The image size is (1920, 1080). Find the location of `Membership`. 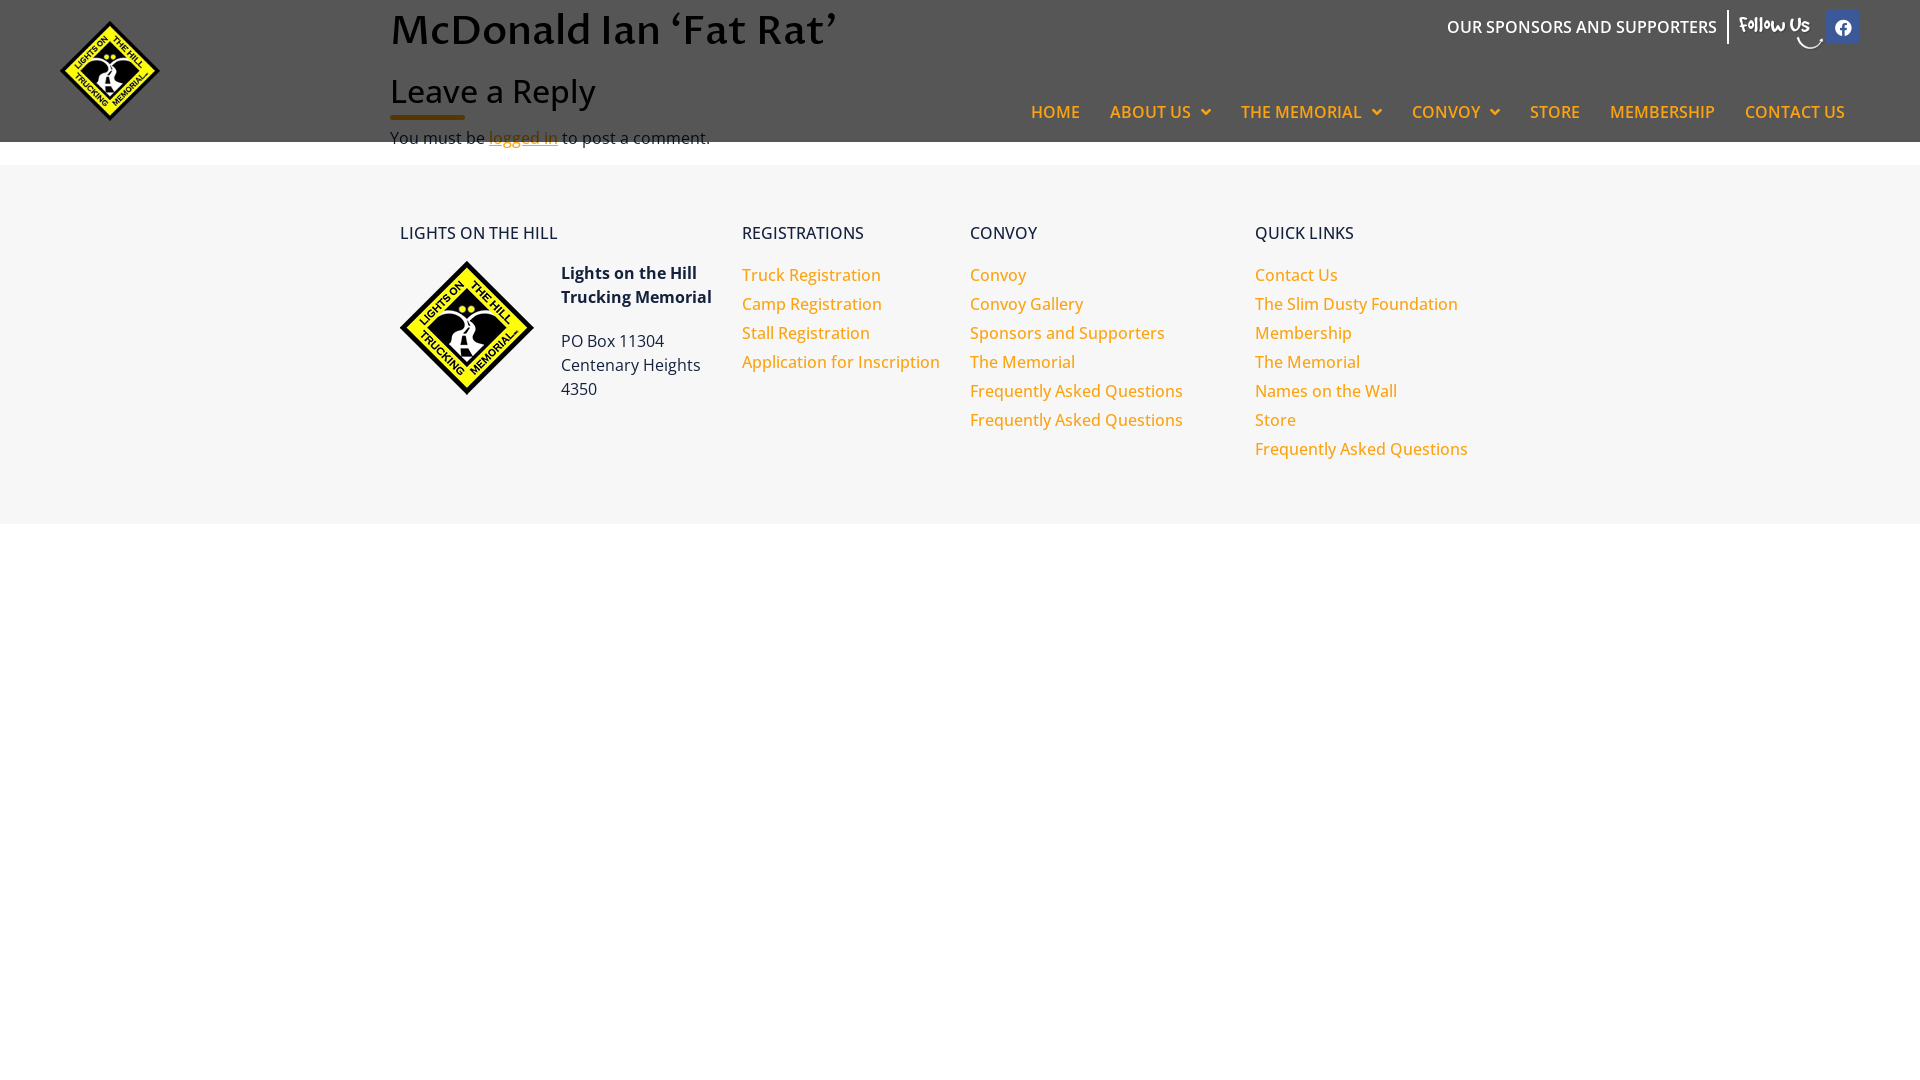

Membership is located at coordinates (1388, 334).